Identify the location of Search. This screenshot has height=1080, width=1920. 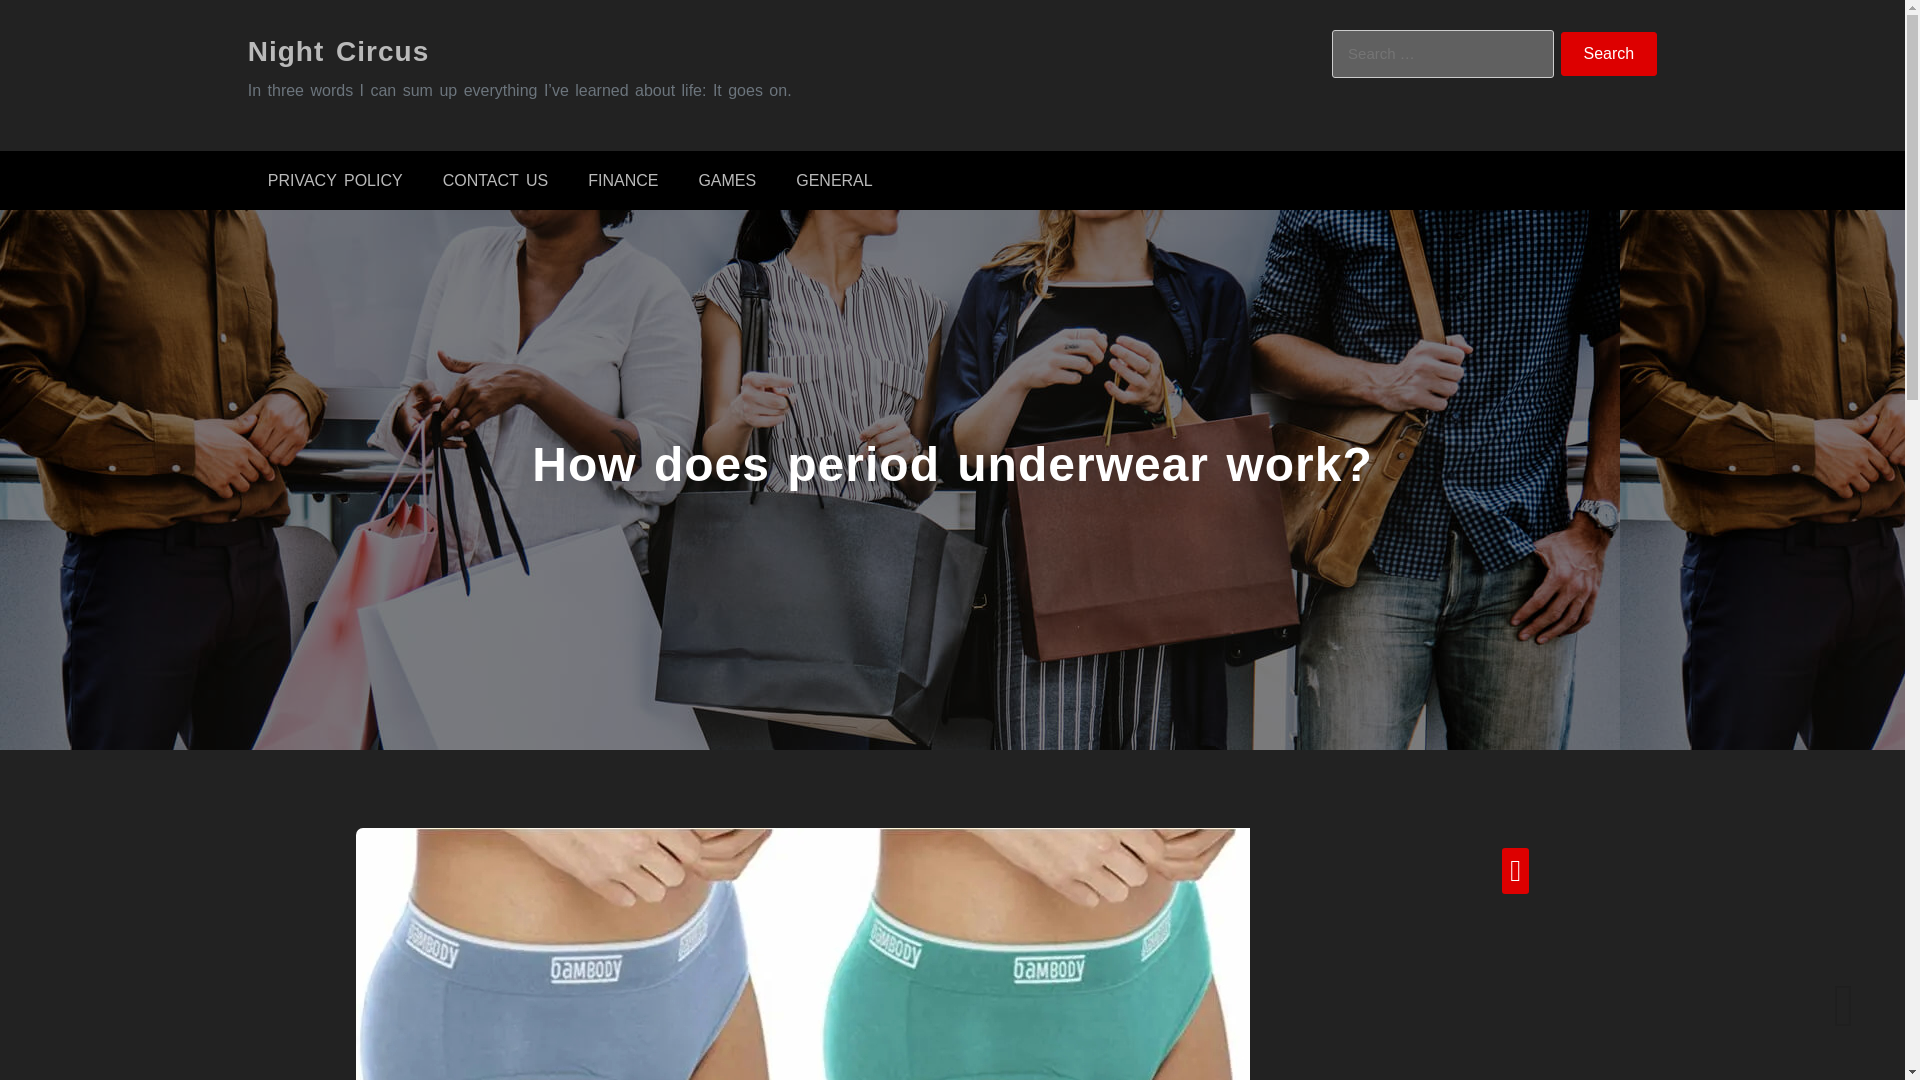
(1609, 54).